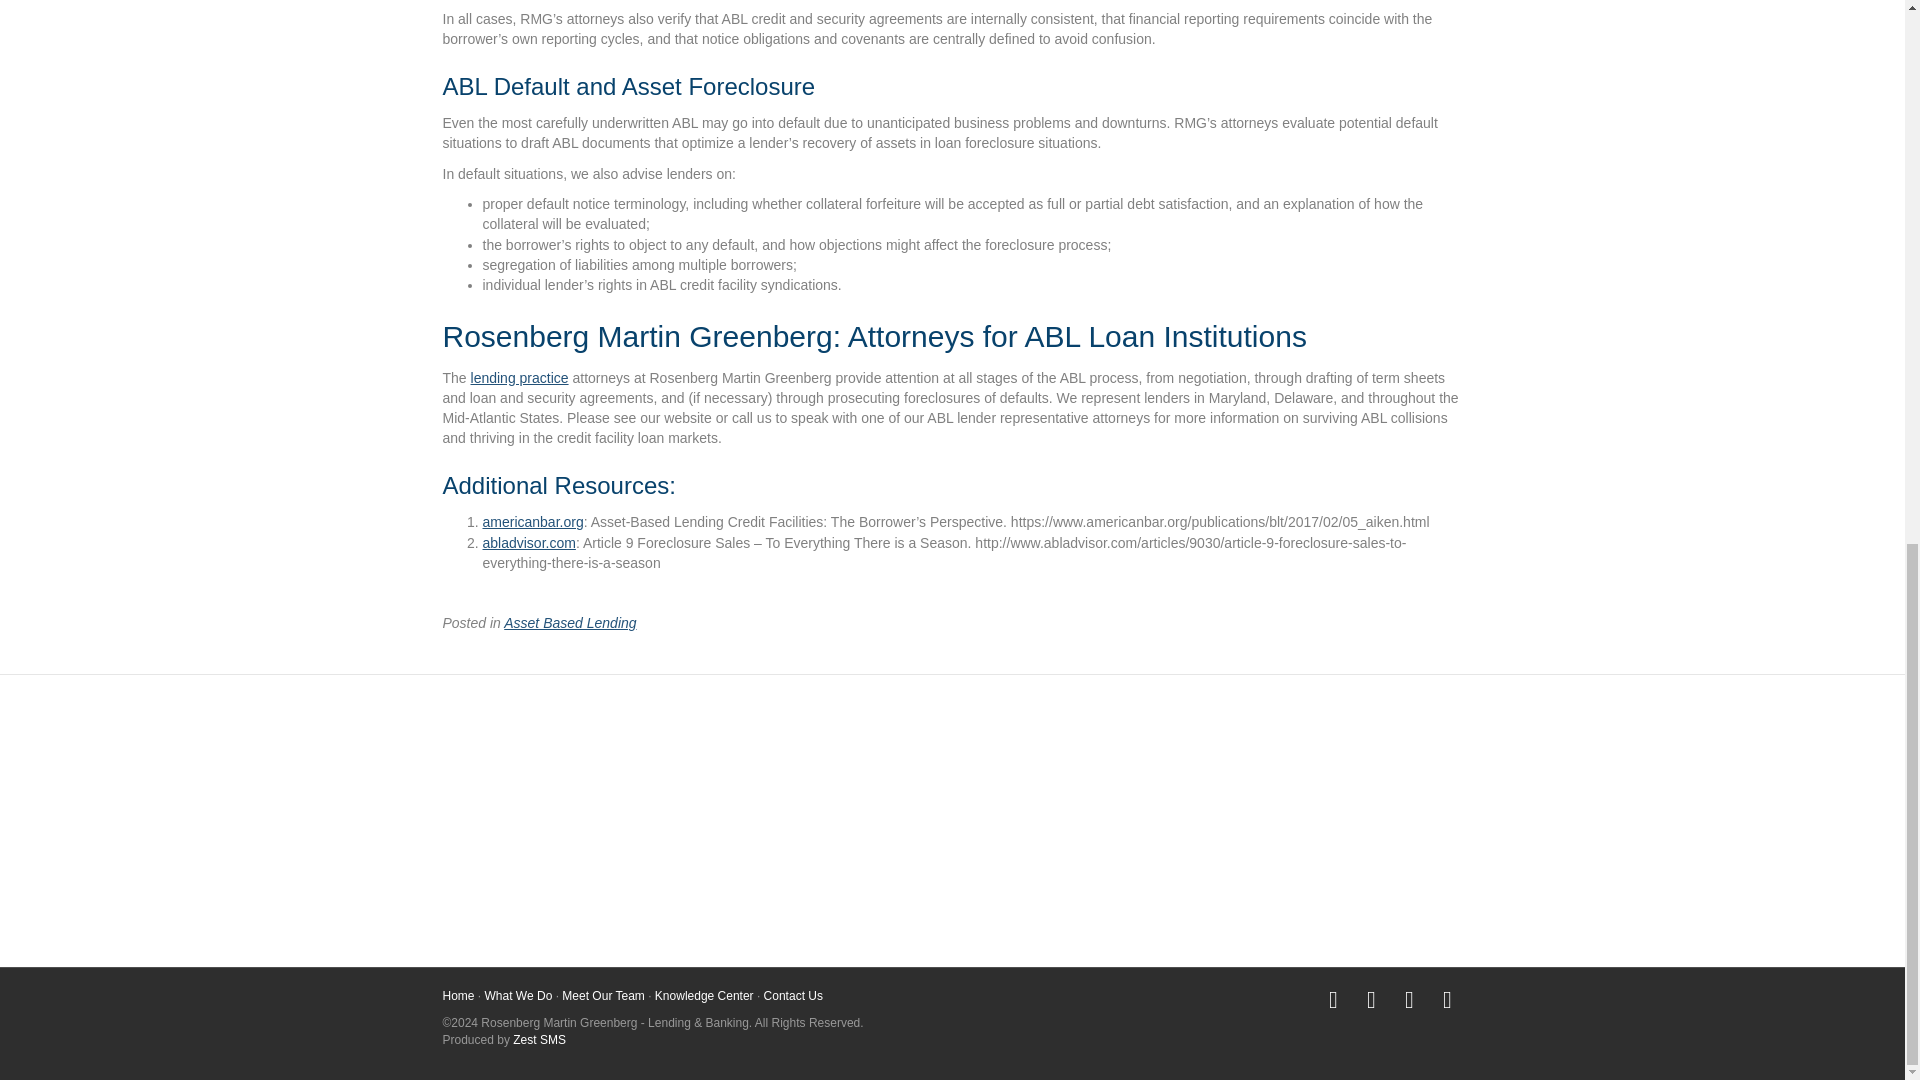 The height and width of the screenshot is (1080, 1920). Describe the element at coordinates (598, 804) in the screenshot. I see `Bankruptcy` at that location.